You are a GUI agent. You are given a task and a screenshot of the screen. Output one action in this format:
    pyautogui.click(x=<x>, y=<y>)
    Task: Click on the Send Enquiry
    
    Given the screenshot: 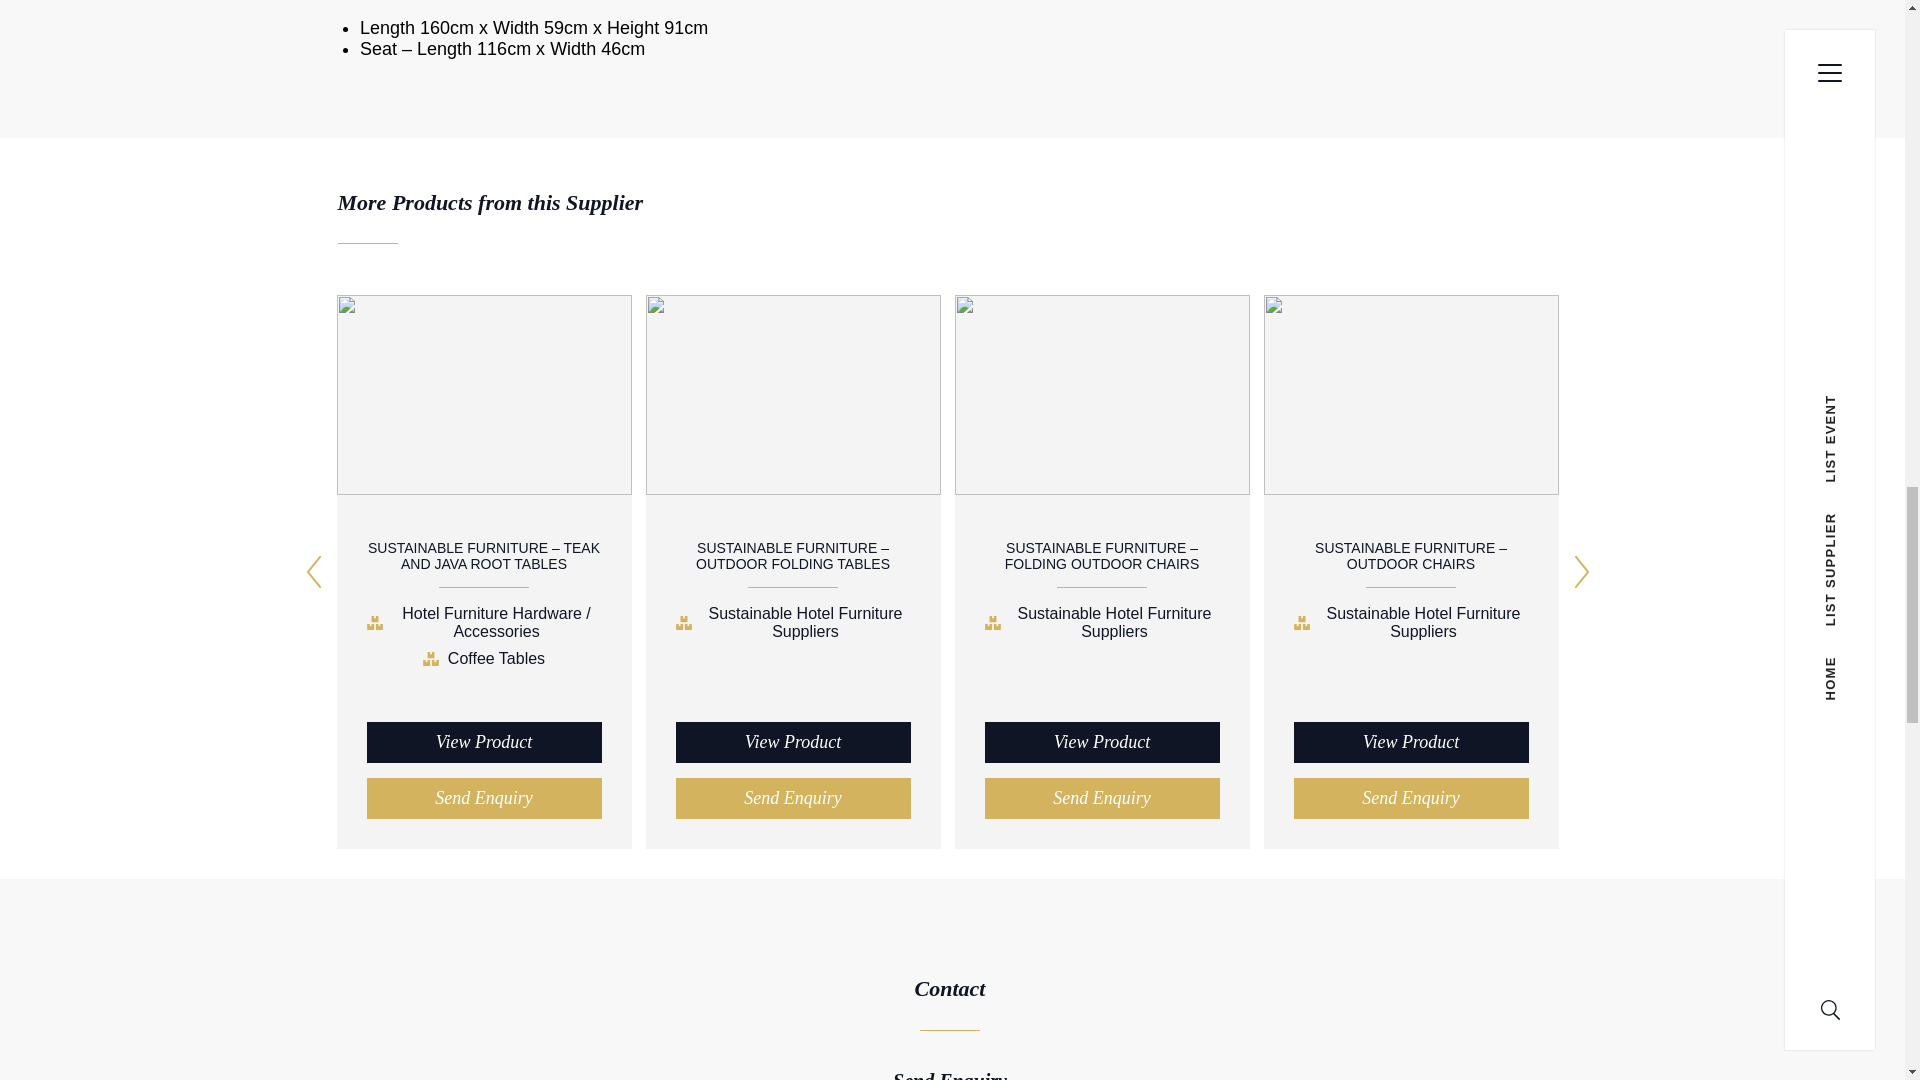 What is the action you would take?
    pyautogui.click(x=1101, y=798)
    